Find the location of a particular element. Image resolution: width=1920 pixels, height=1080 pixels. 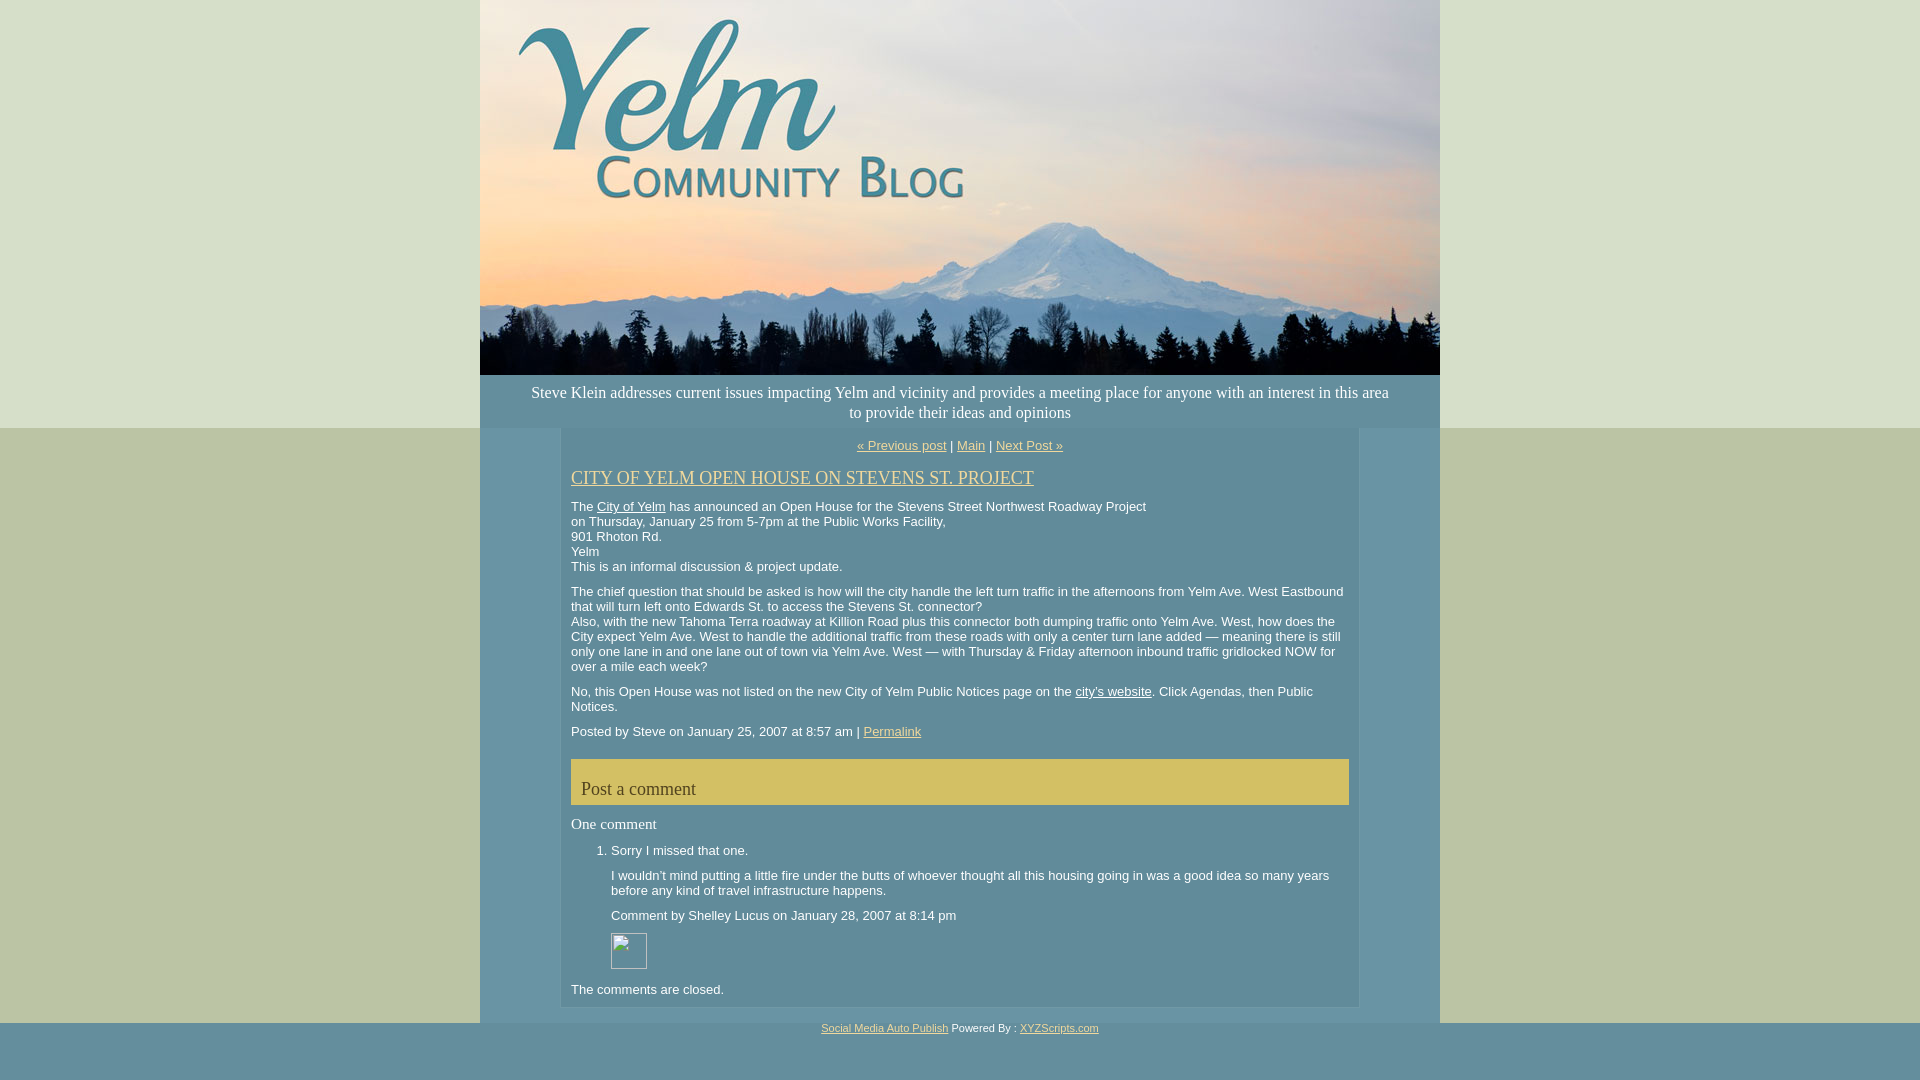

Permalink is located at coordinates (892, 730).